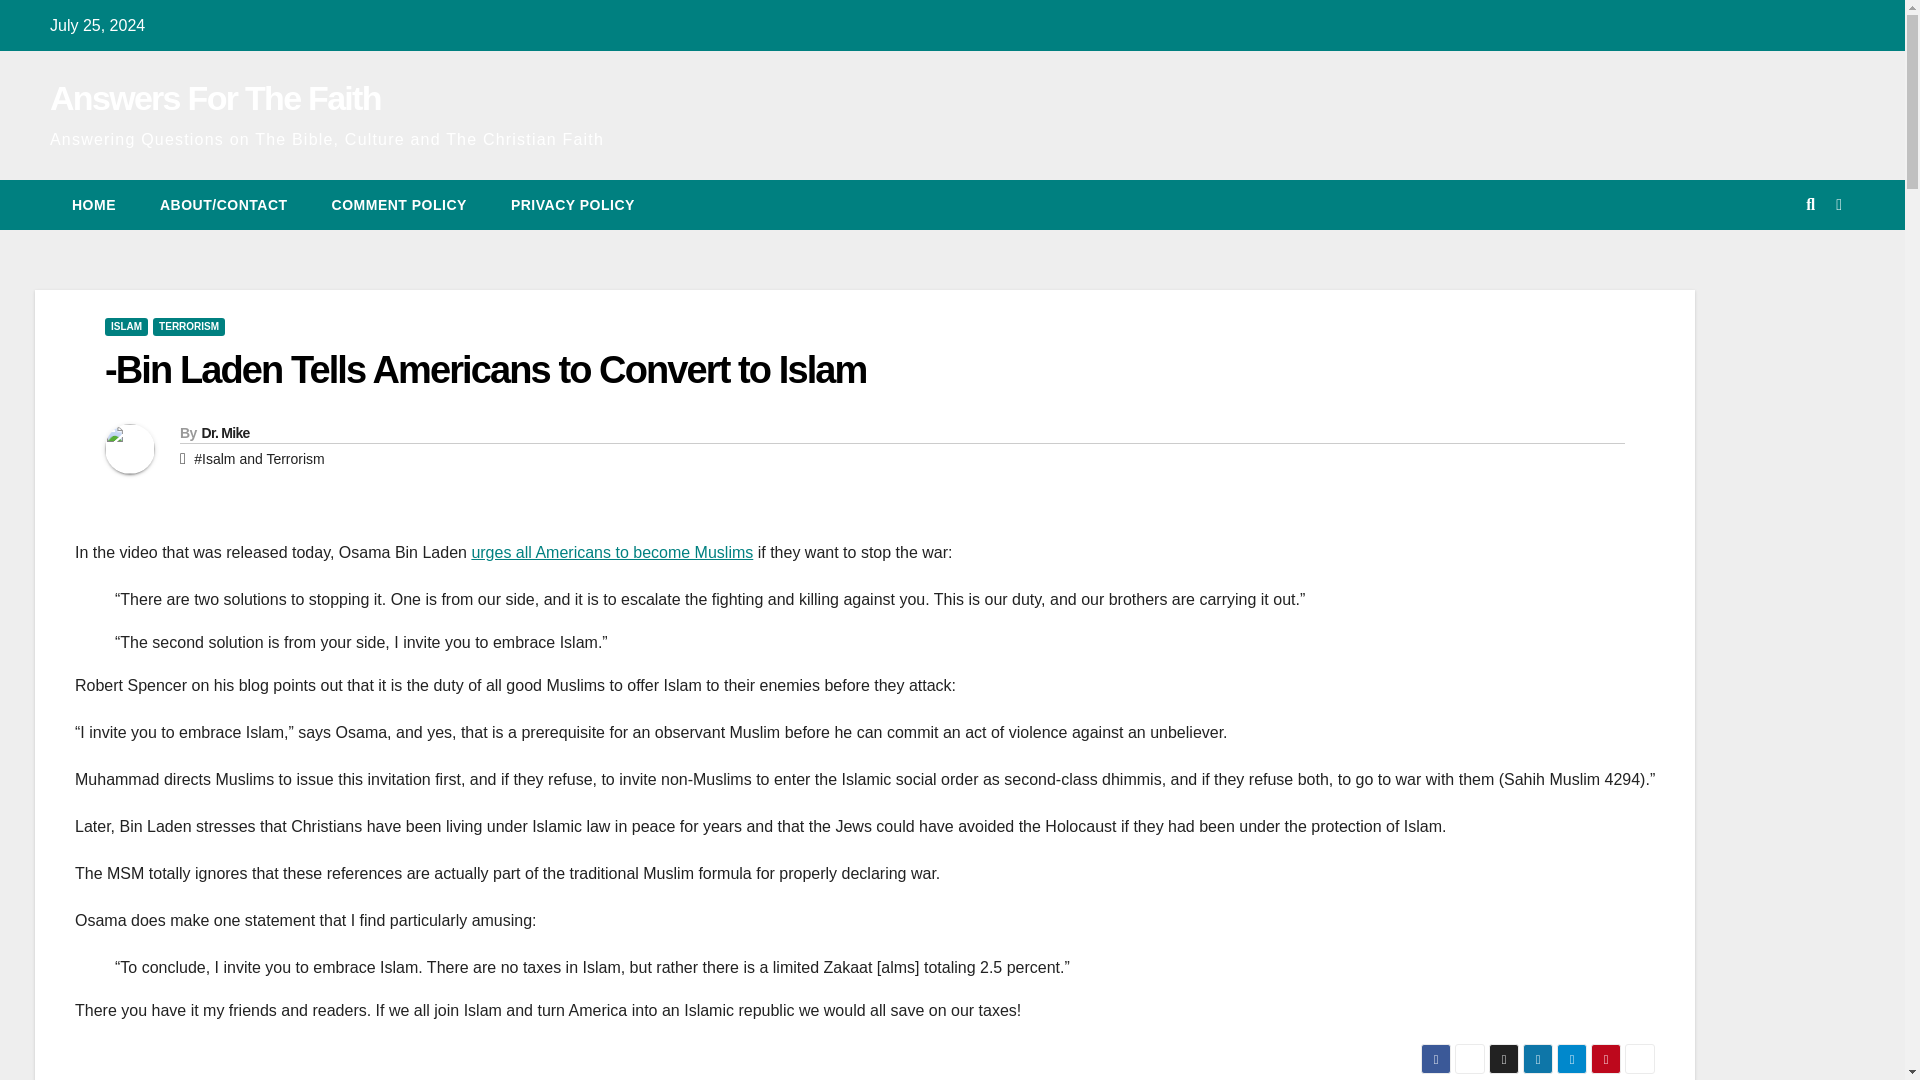 This screenshot has height=1080, width=1920. Describe the element at coordinates (485, 369) in the screenshot. I see `-Bin Laden Tells Americans to Convert to Islam` at that location.